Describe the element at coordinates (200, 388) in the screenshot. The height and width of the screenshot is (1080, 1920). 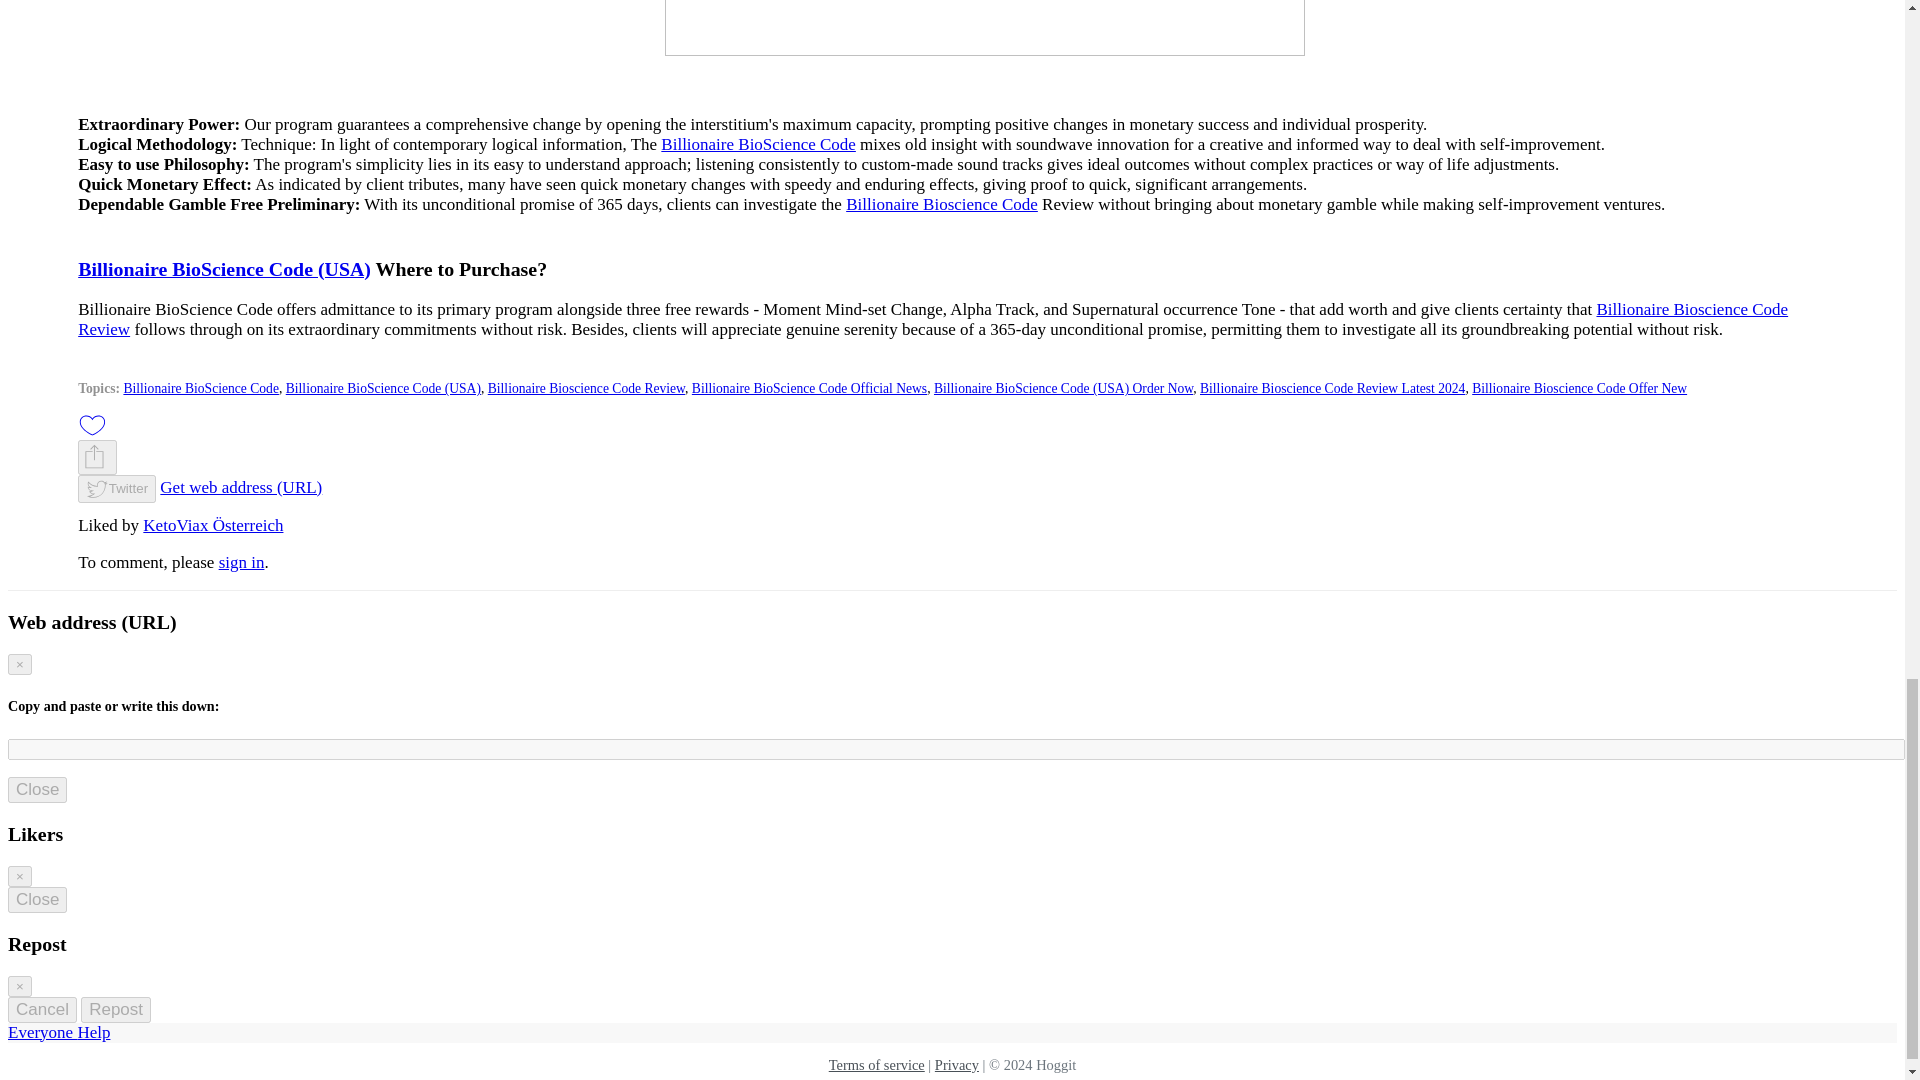
I see `Billionaire BioScience Code` at that location.